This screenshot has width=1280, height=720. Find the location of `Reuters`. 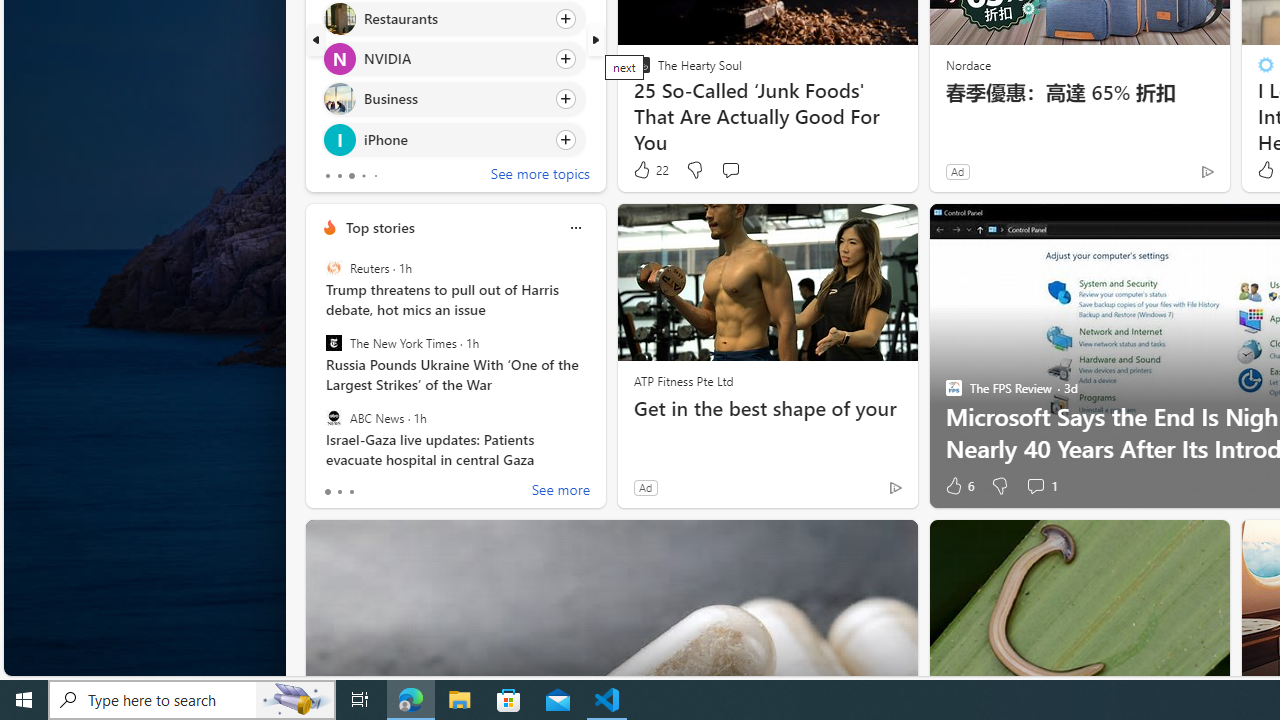

Reuters is located at coordinates (333, 268).